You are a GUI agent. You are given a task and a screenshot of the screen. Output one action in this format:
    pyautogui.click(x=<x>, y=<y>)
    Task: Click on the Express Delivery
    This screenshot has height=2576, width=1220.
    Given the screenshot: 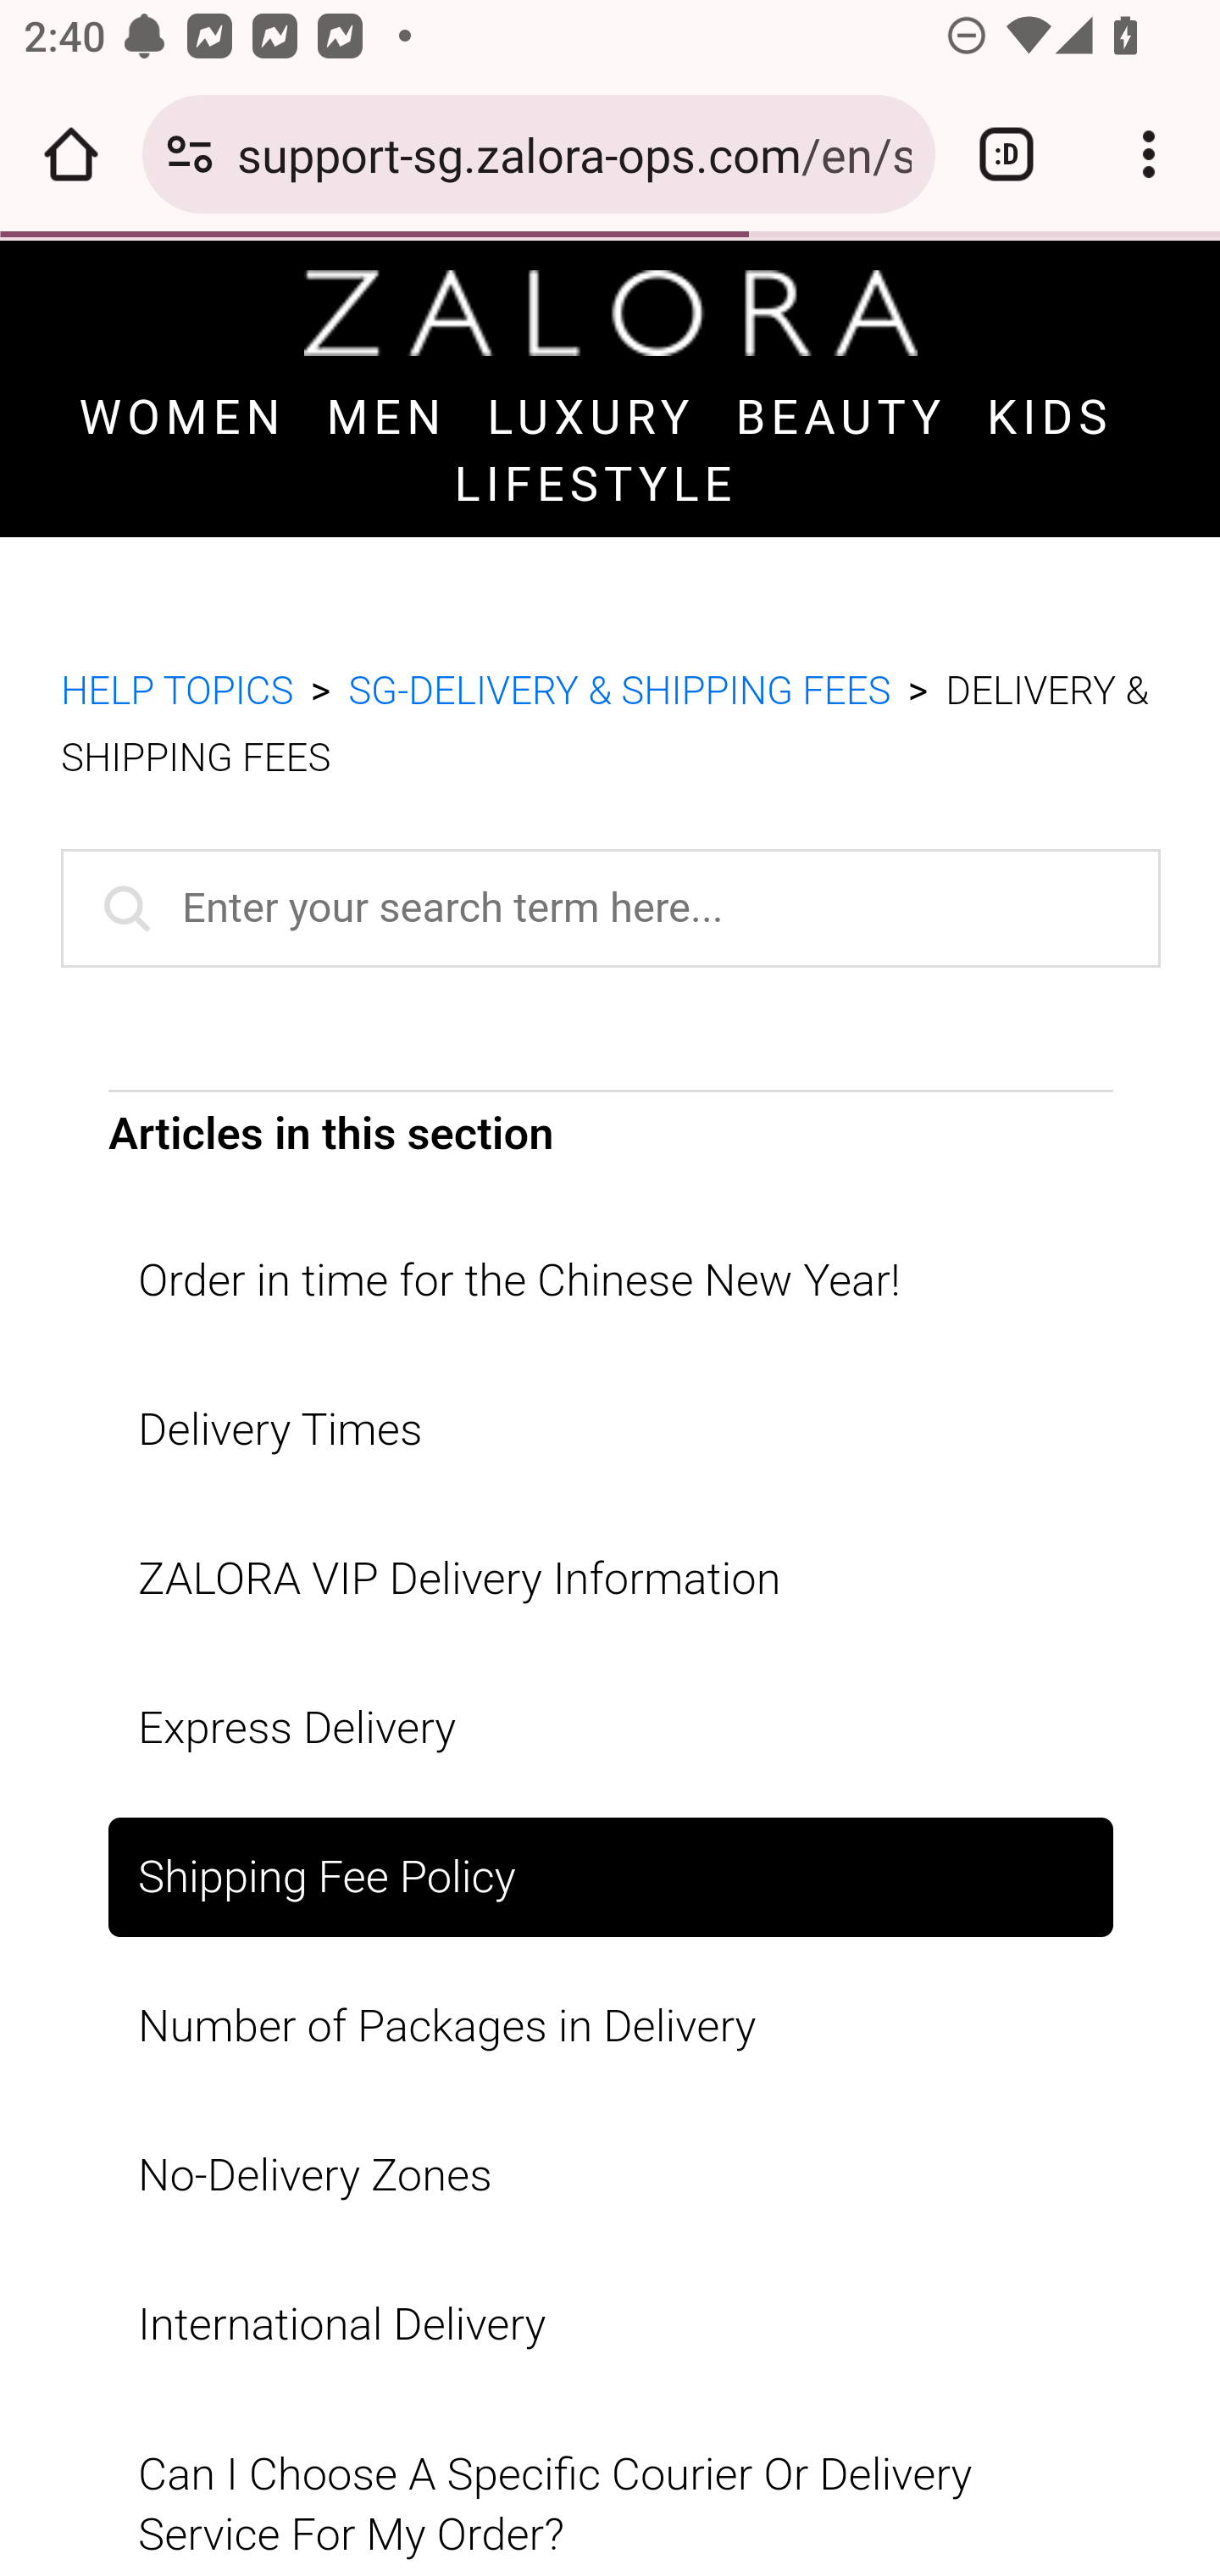 What is the action you would take?
    pyautogui.click(x=611, y=1708)
    